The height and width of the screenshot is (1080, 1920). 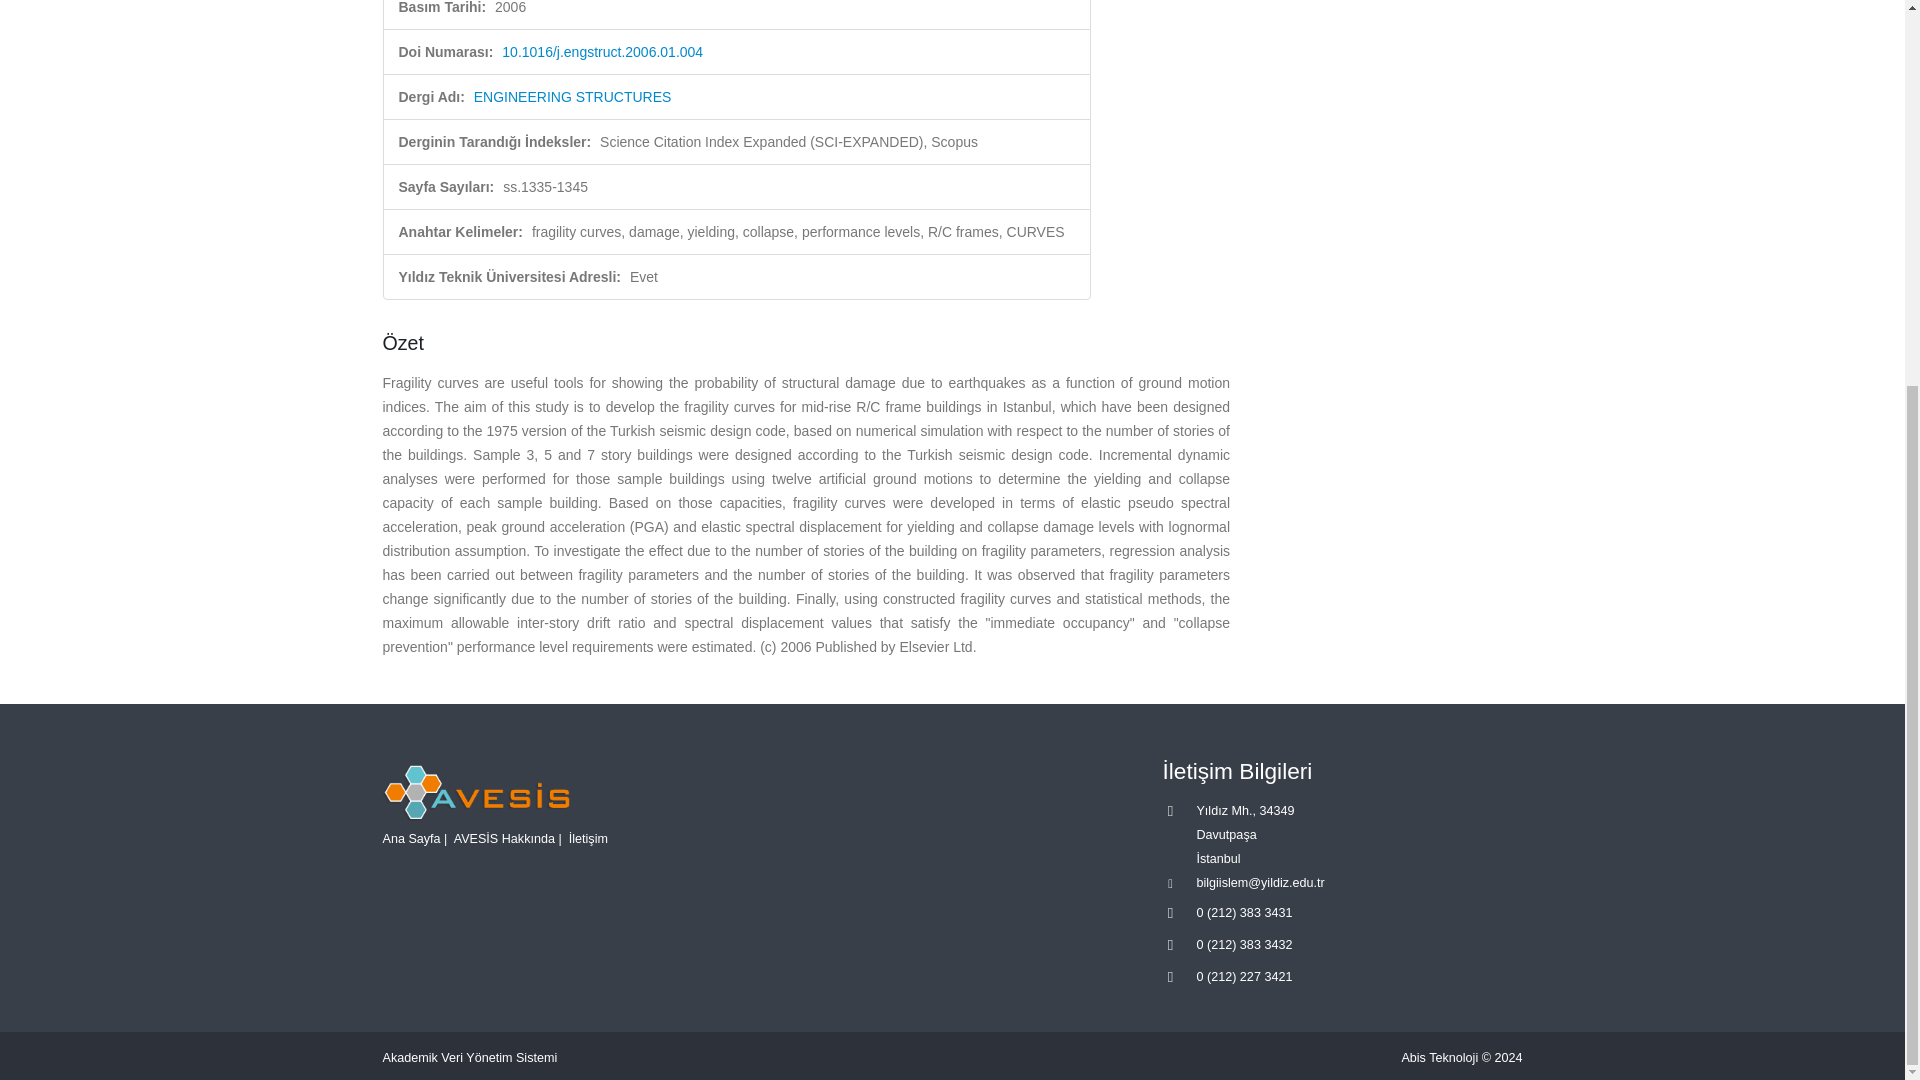 I want to click on Ana Sayfa, so click(x=410, y=838).